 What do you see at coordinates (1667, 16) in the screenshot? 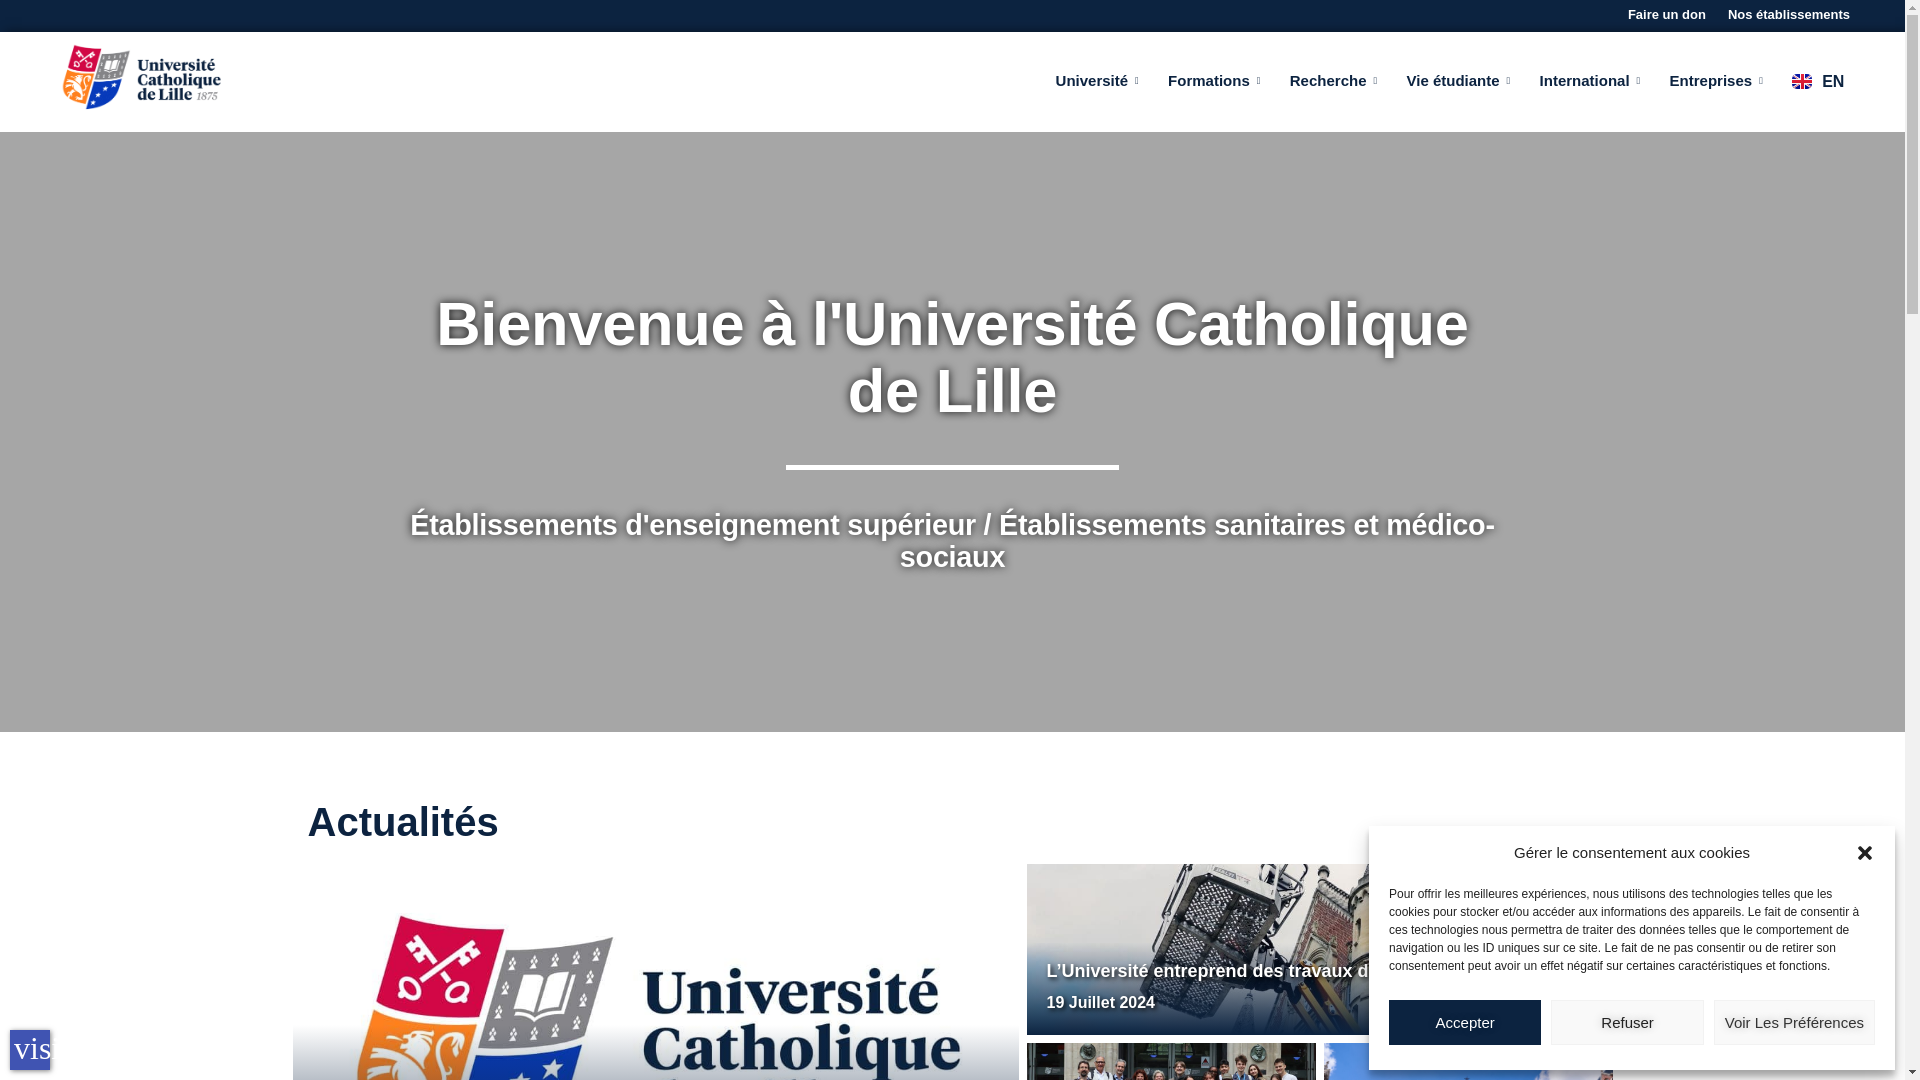
I see `Faire un don` at bounding box center [1667, 16].